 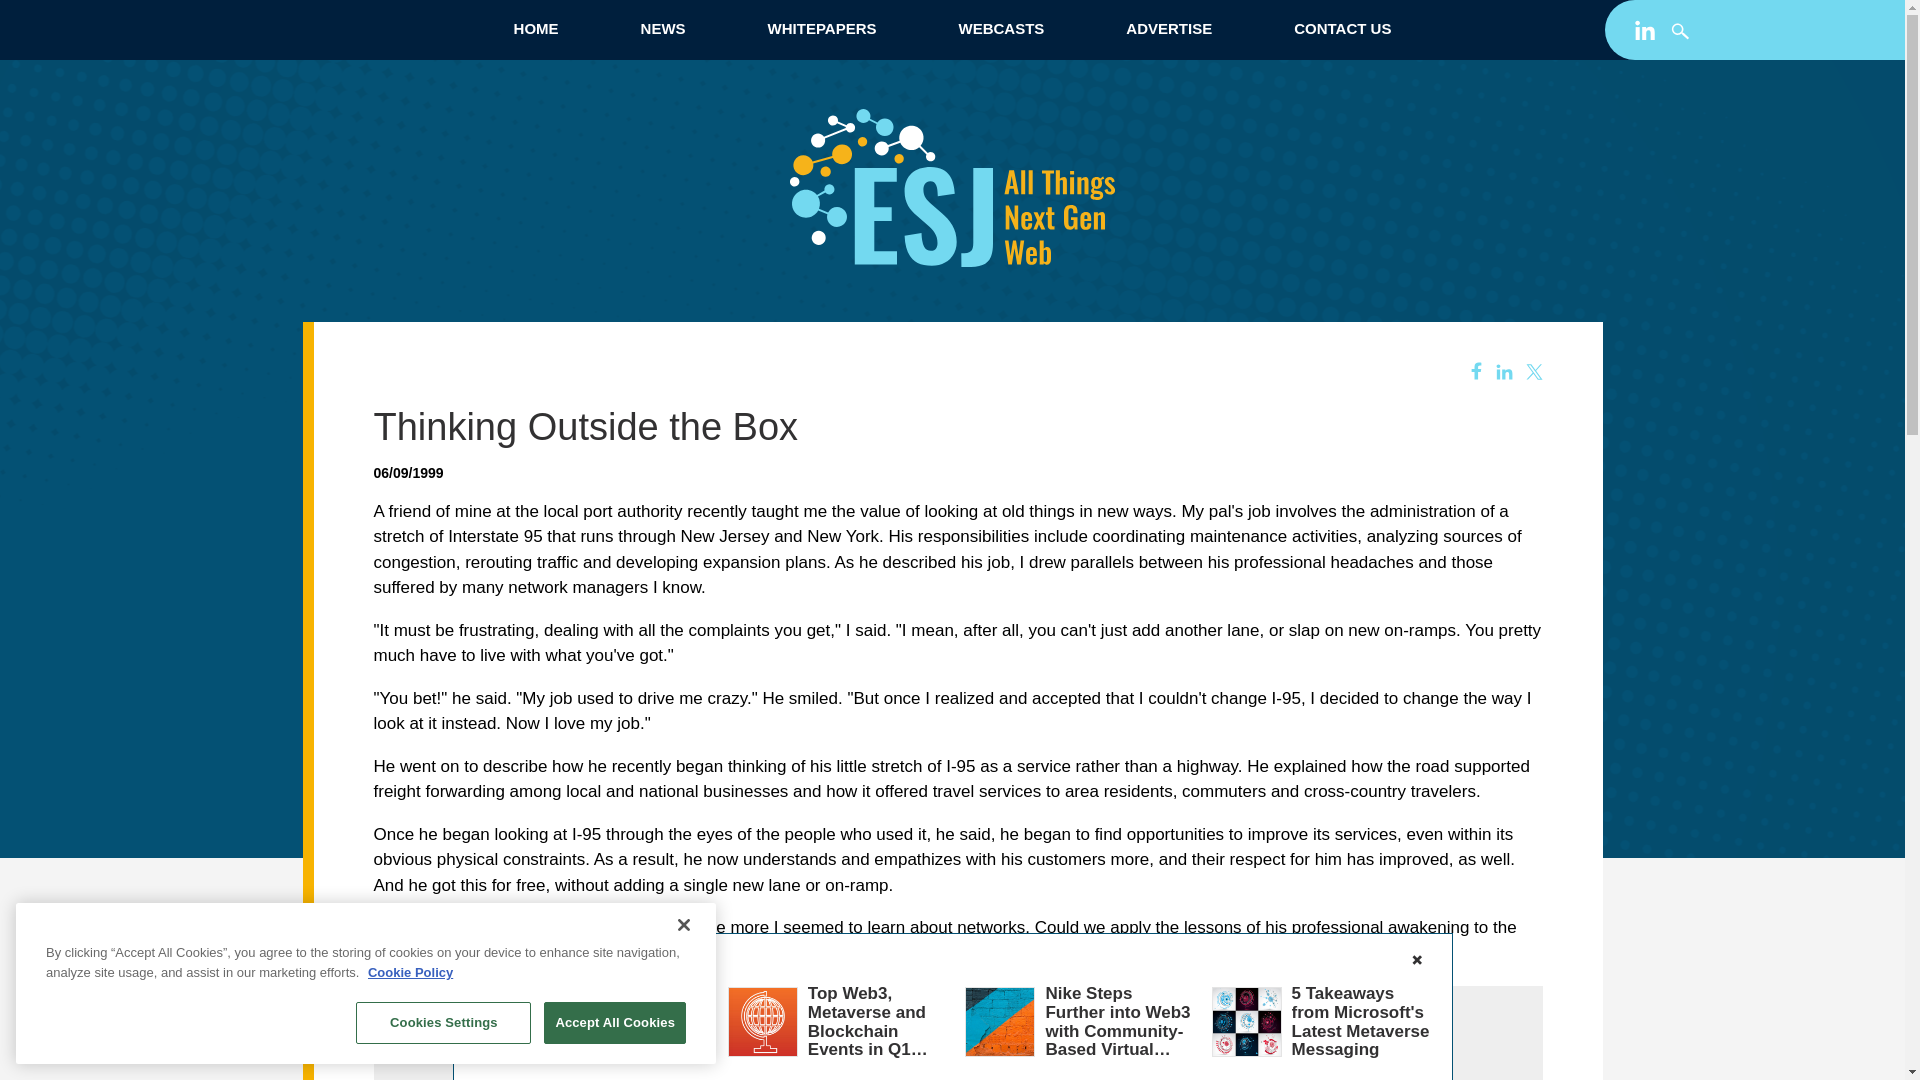 I want to click on ADVERTISE, so click(x=1169, y=28).